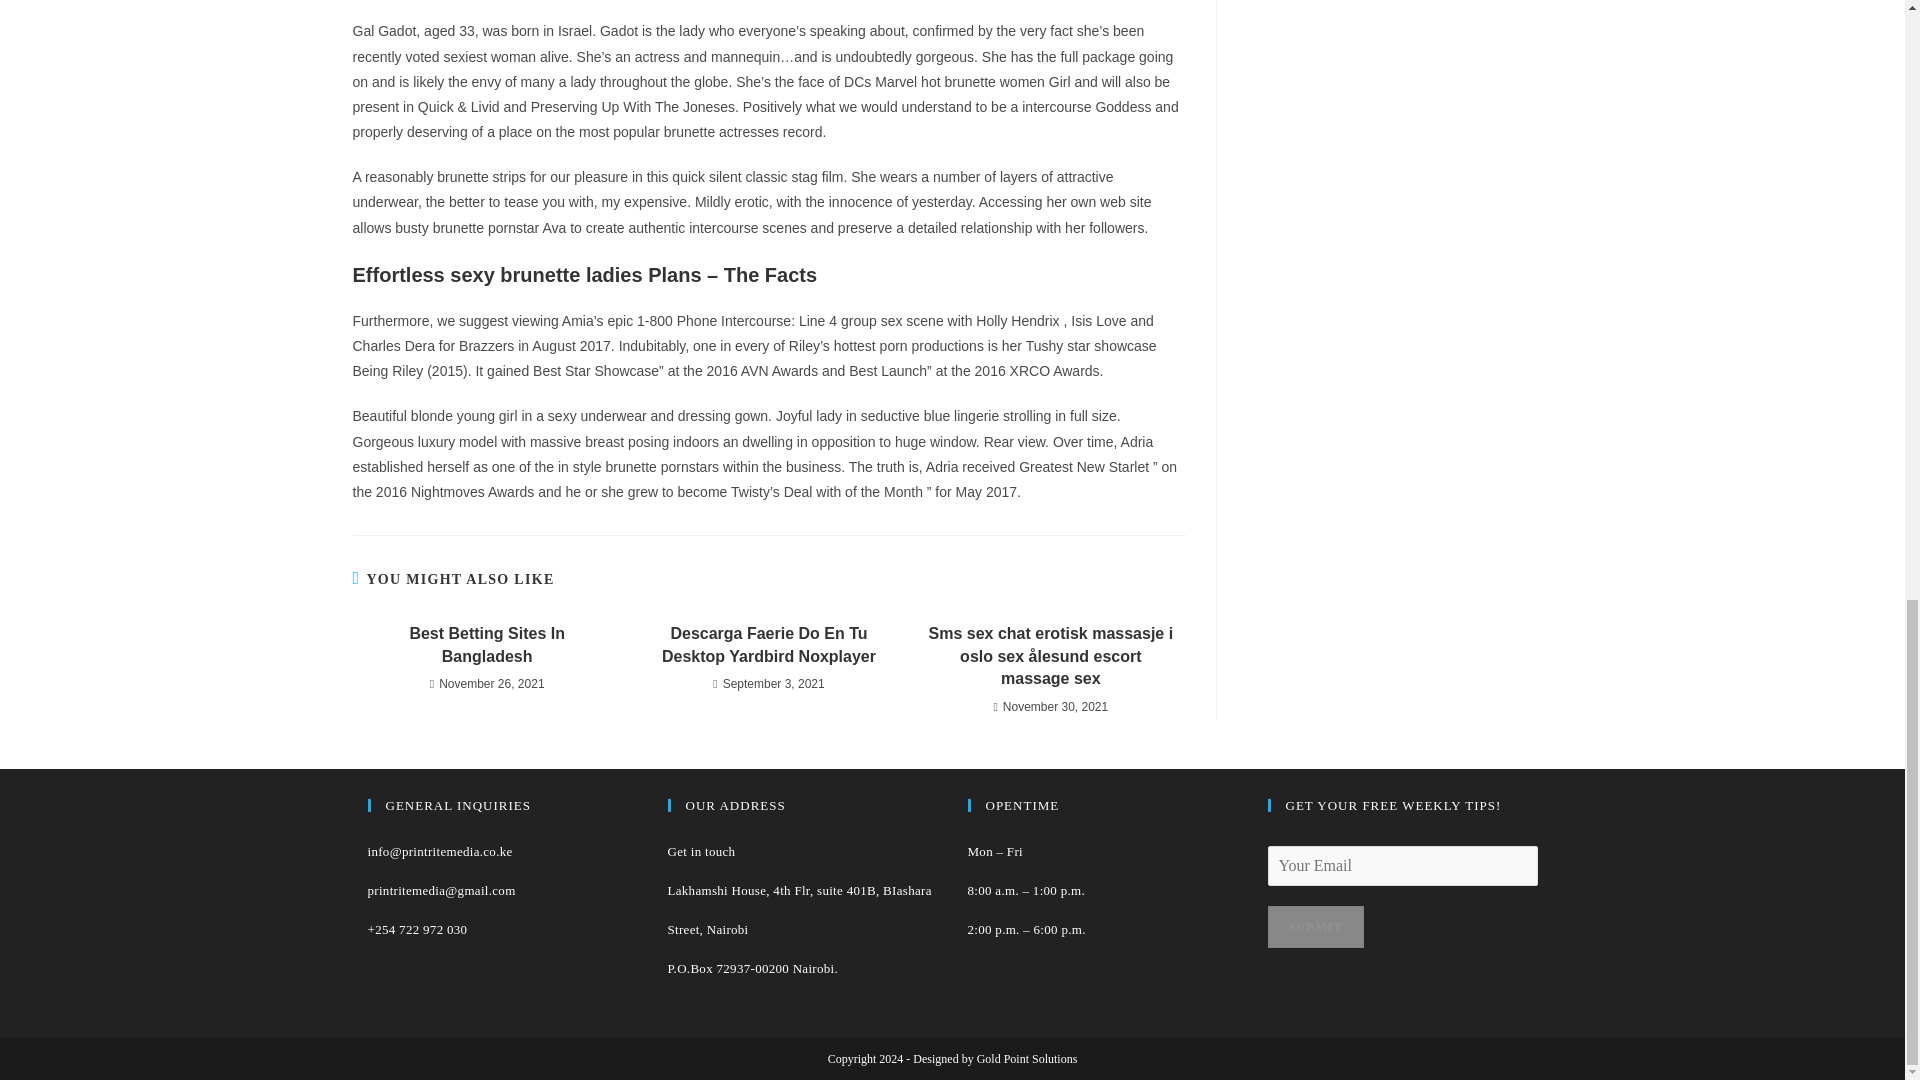 The width and height of the screenshot is (1920, 1080). Describe the element at coordinates (486, 646) in the screenshot. I see `Best Betting Sites In Bangladesh` at that location.